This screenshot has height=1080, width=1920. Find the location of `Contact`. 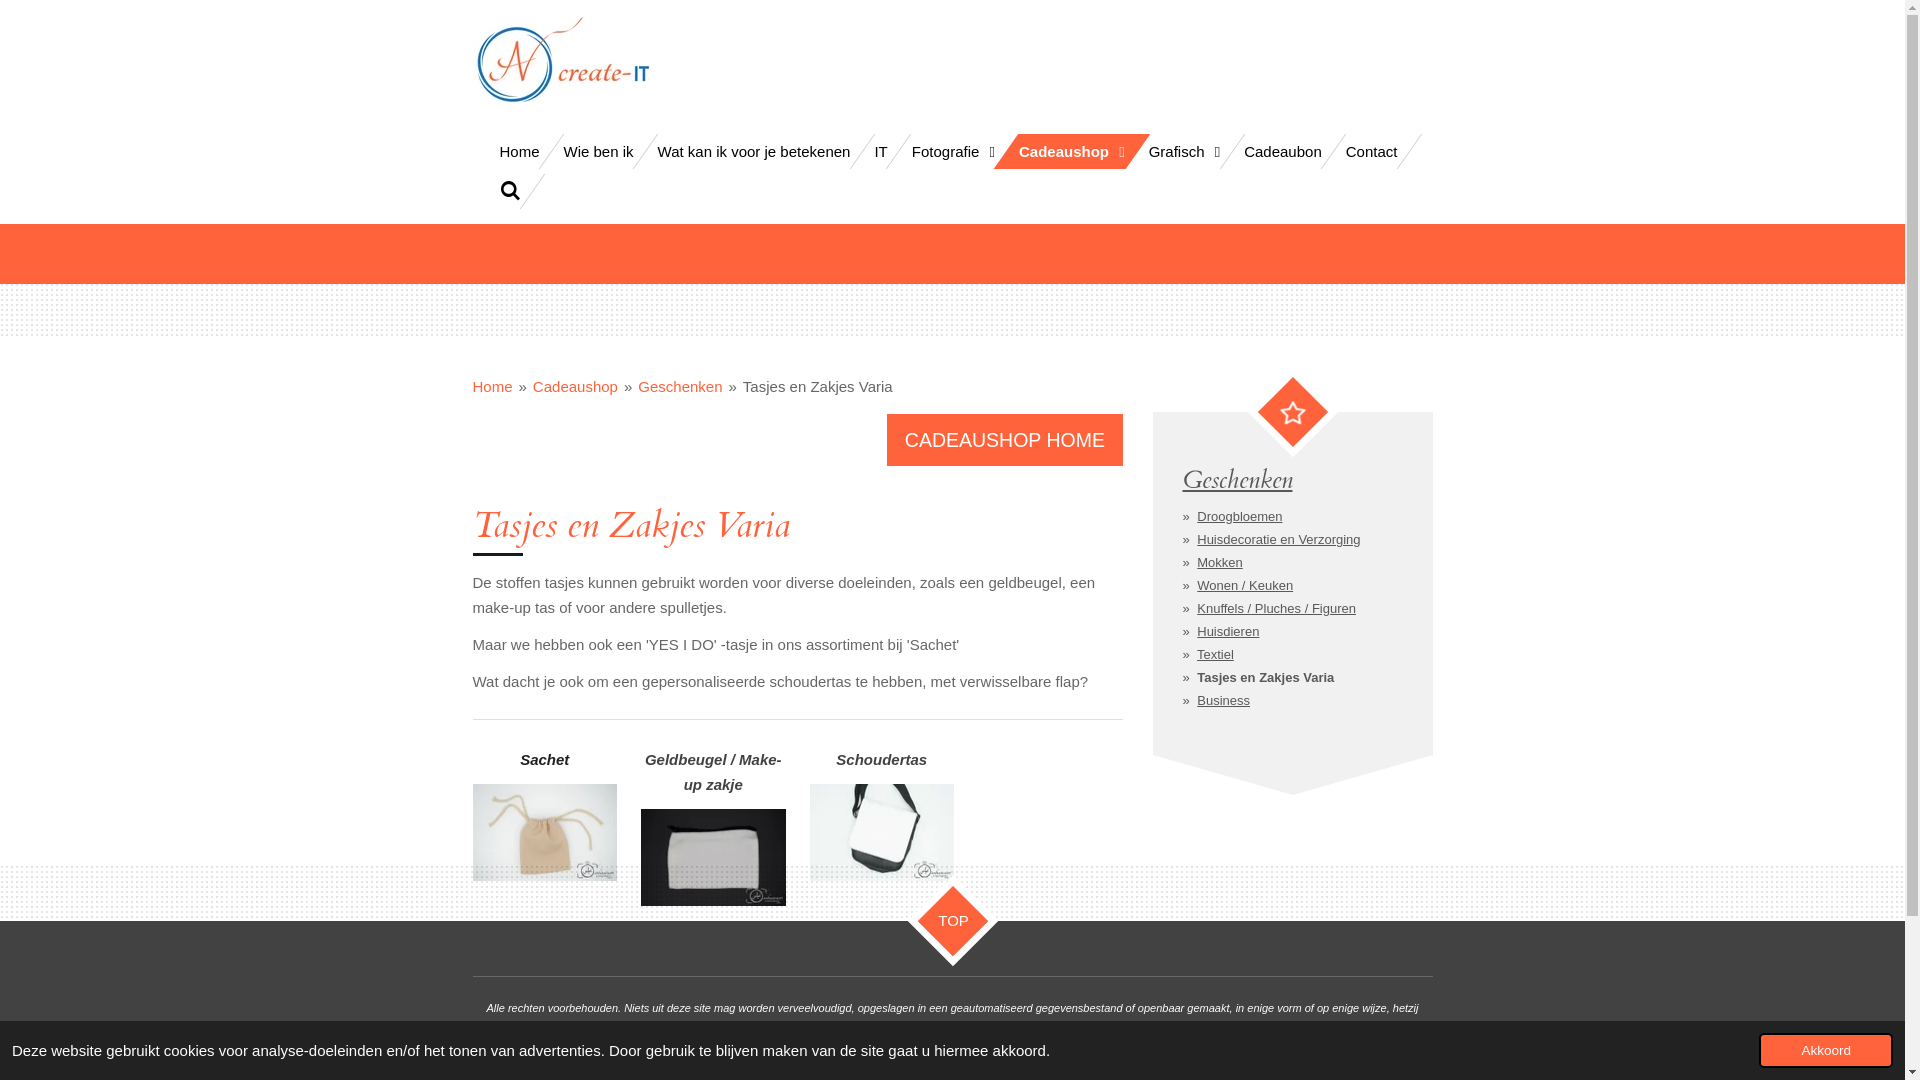

Contact is located at coordinates (1372, 152).